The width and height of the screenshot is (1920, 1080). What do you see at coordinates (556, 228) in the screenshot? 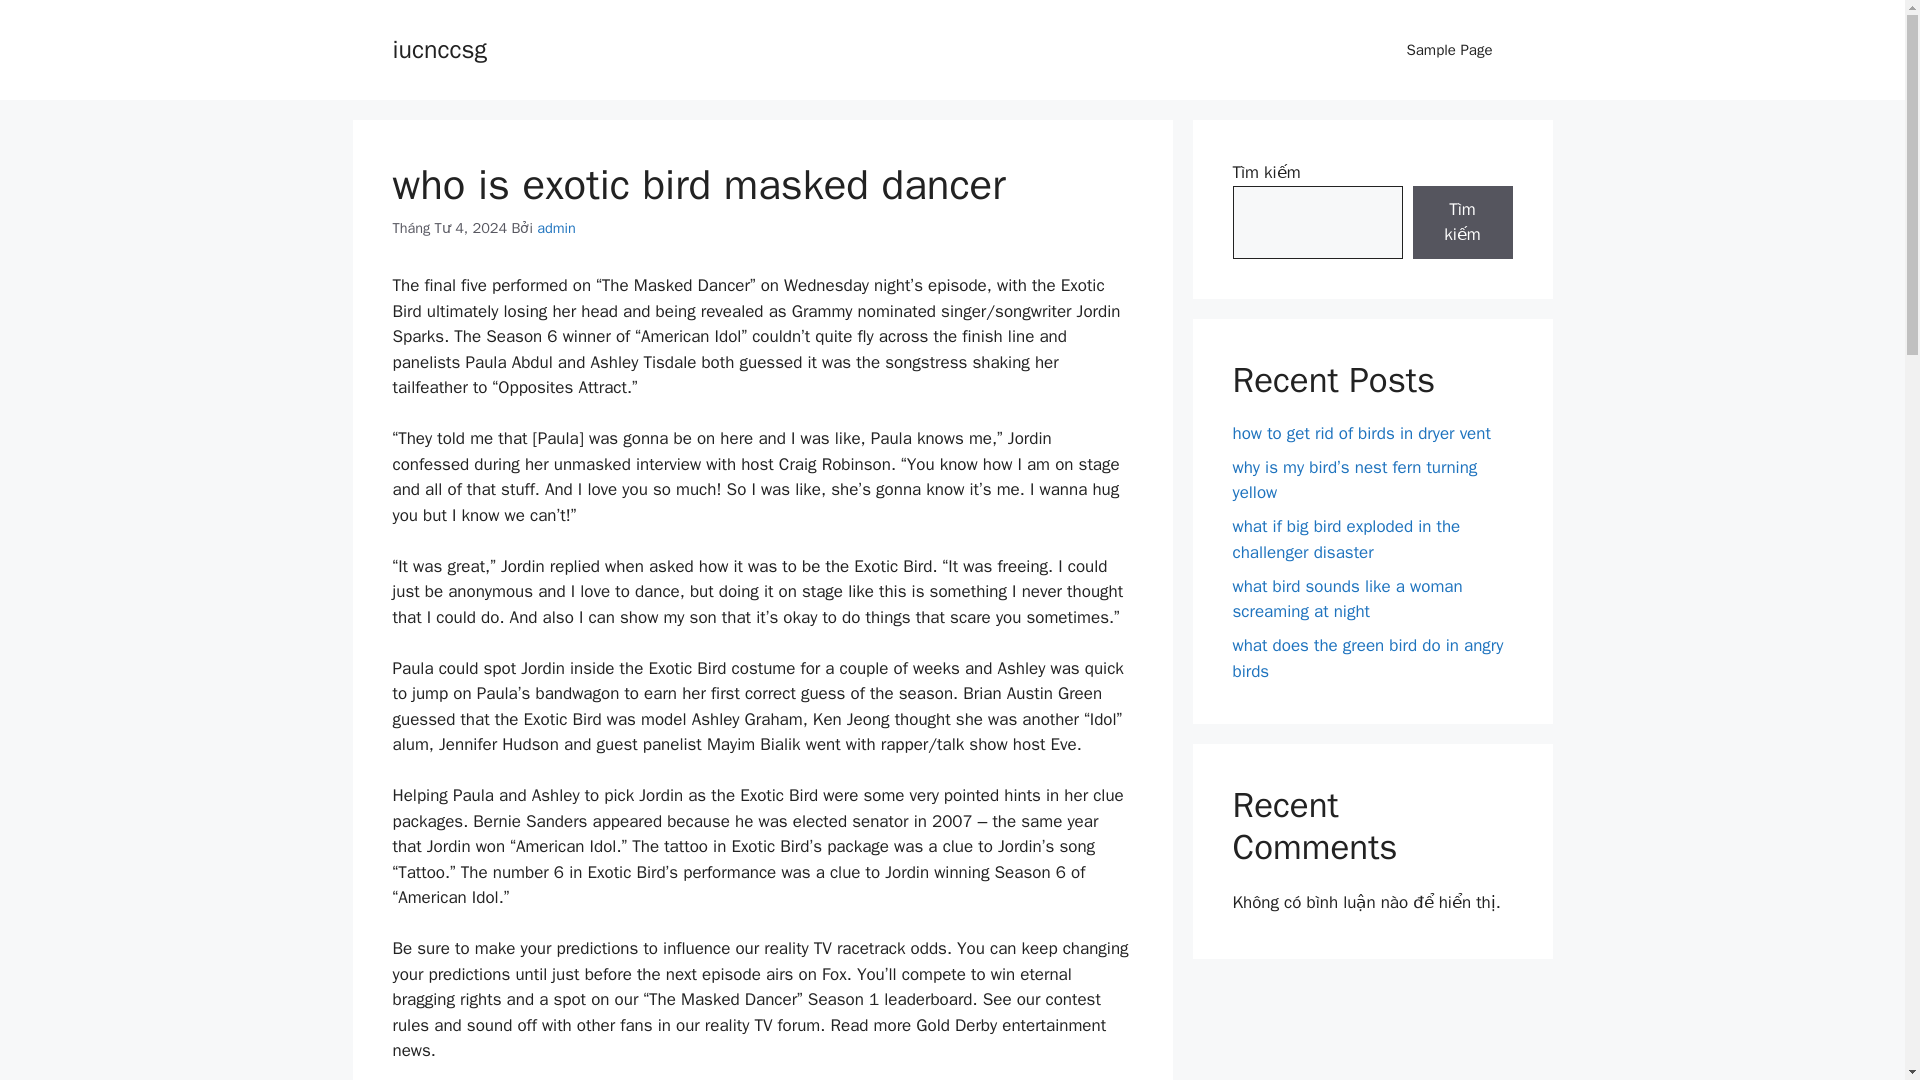
I see `admin` at bounding box center [556, 228].